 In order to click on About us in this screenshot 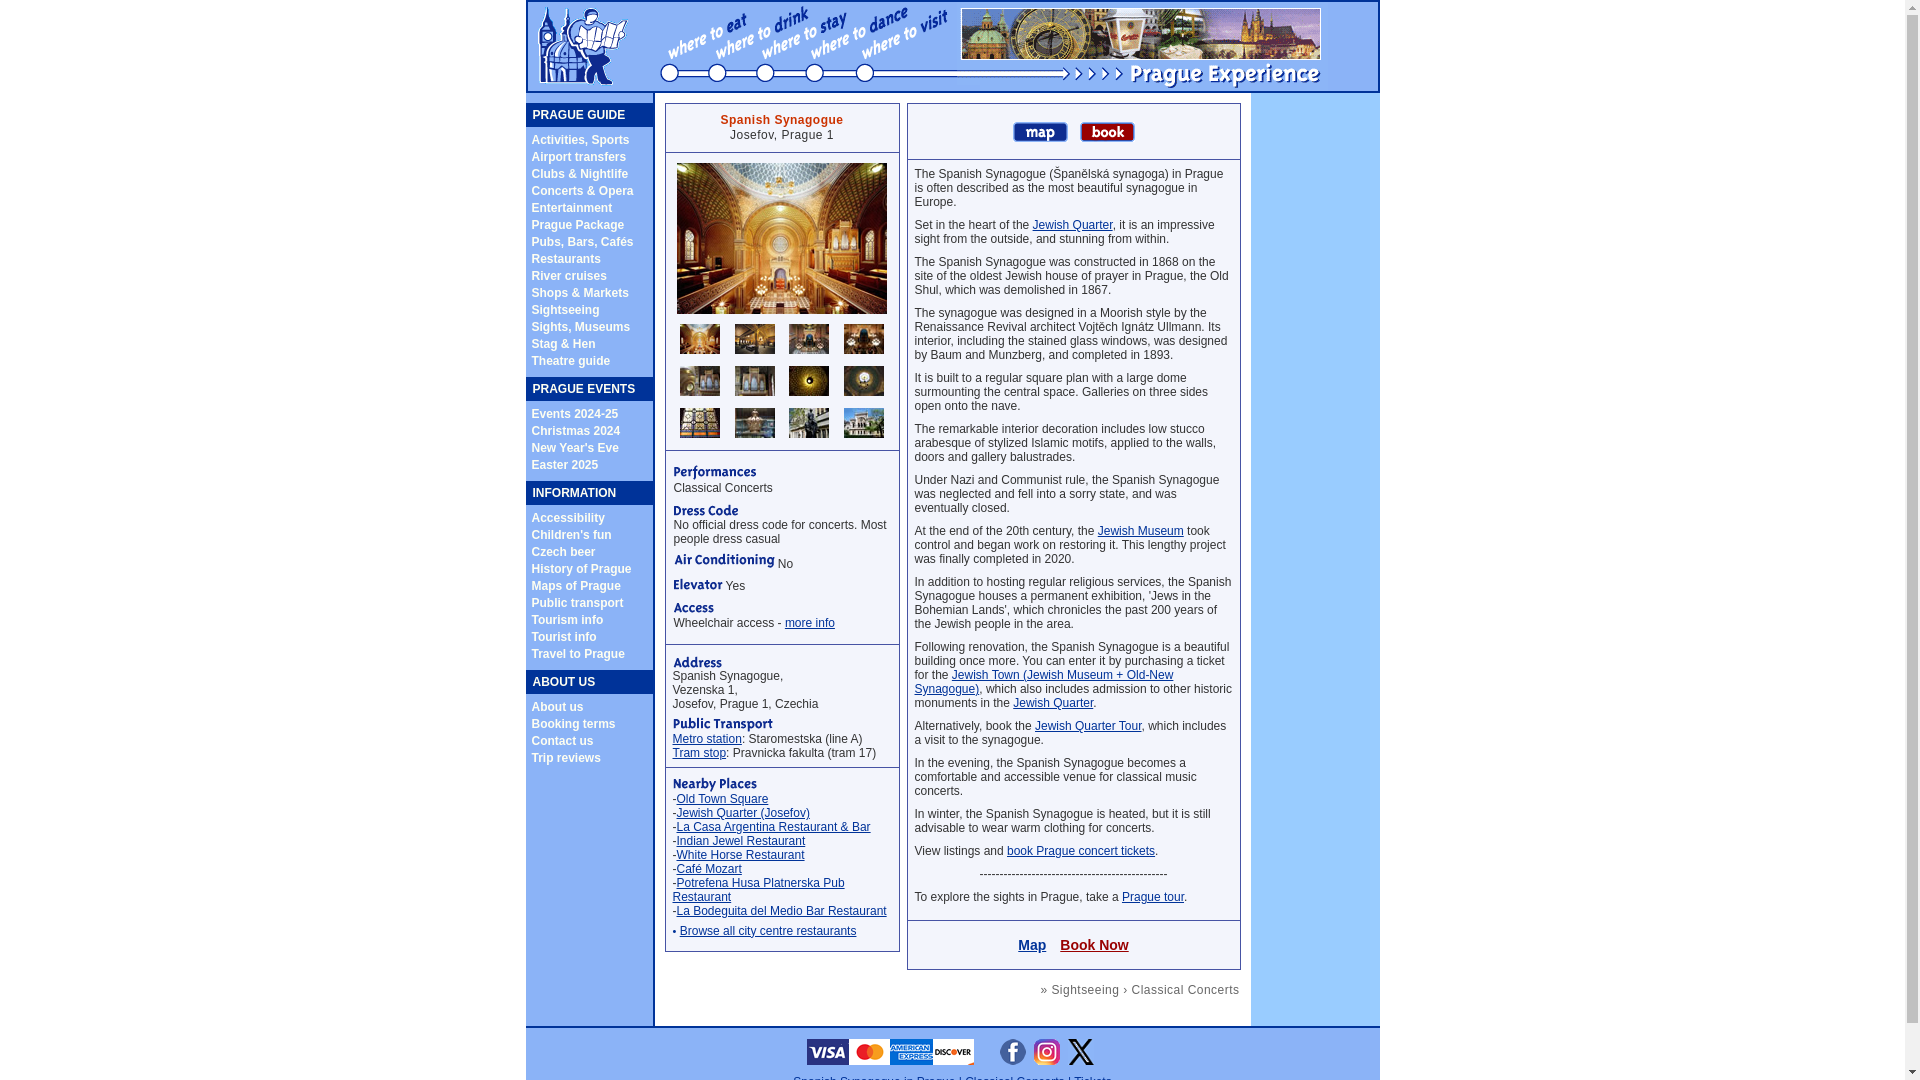, I will do `click(557, 706)`.